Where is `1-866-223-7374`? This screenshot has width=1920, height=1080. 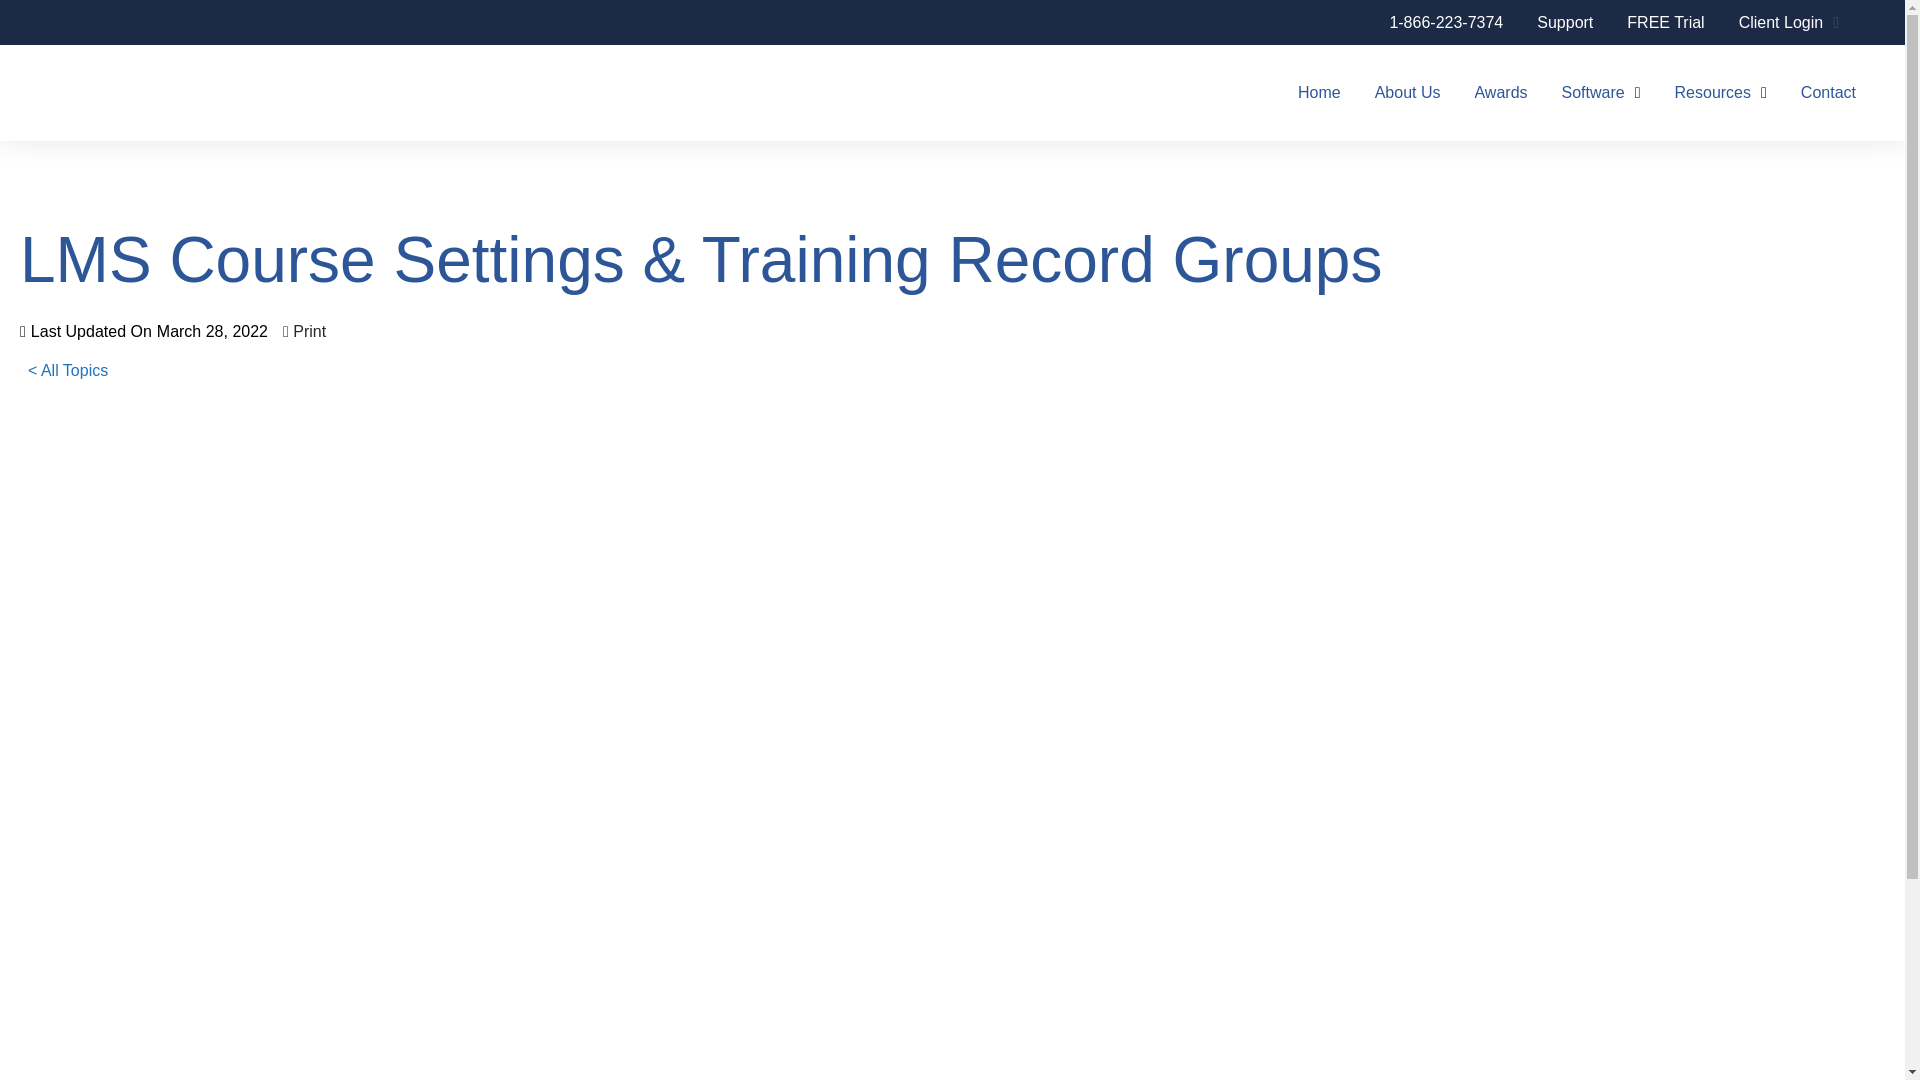
1-866-223-7374 is located at coordinates (1446, 24).